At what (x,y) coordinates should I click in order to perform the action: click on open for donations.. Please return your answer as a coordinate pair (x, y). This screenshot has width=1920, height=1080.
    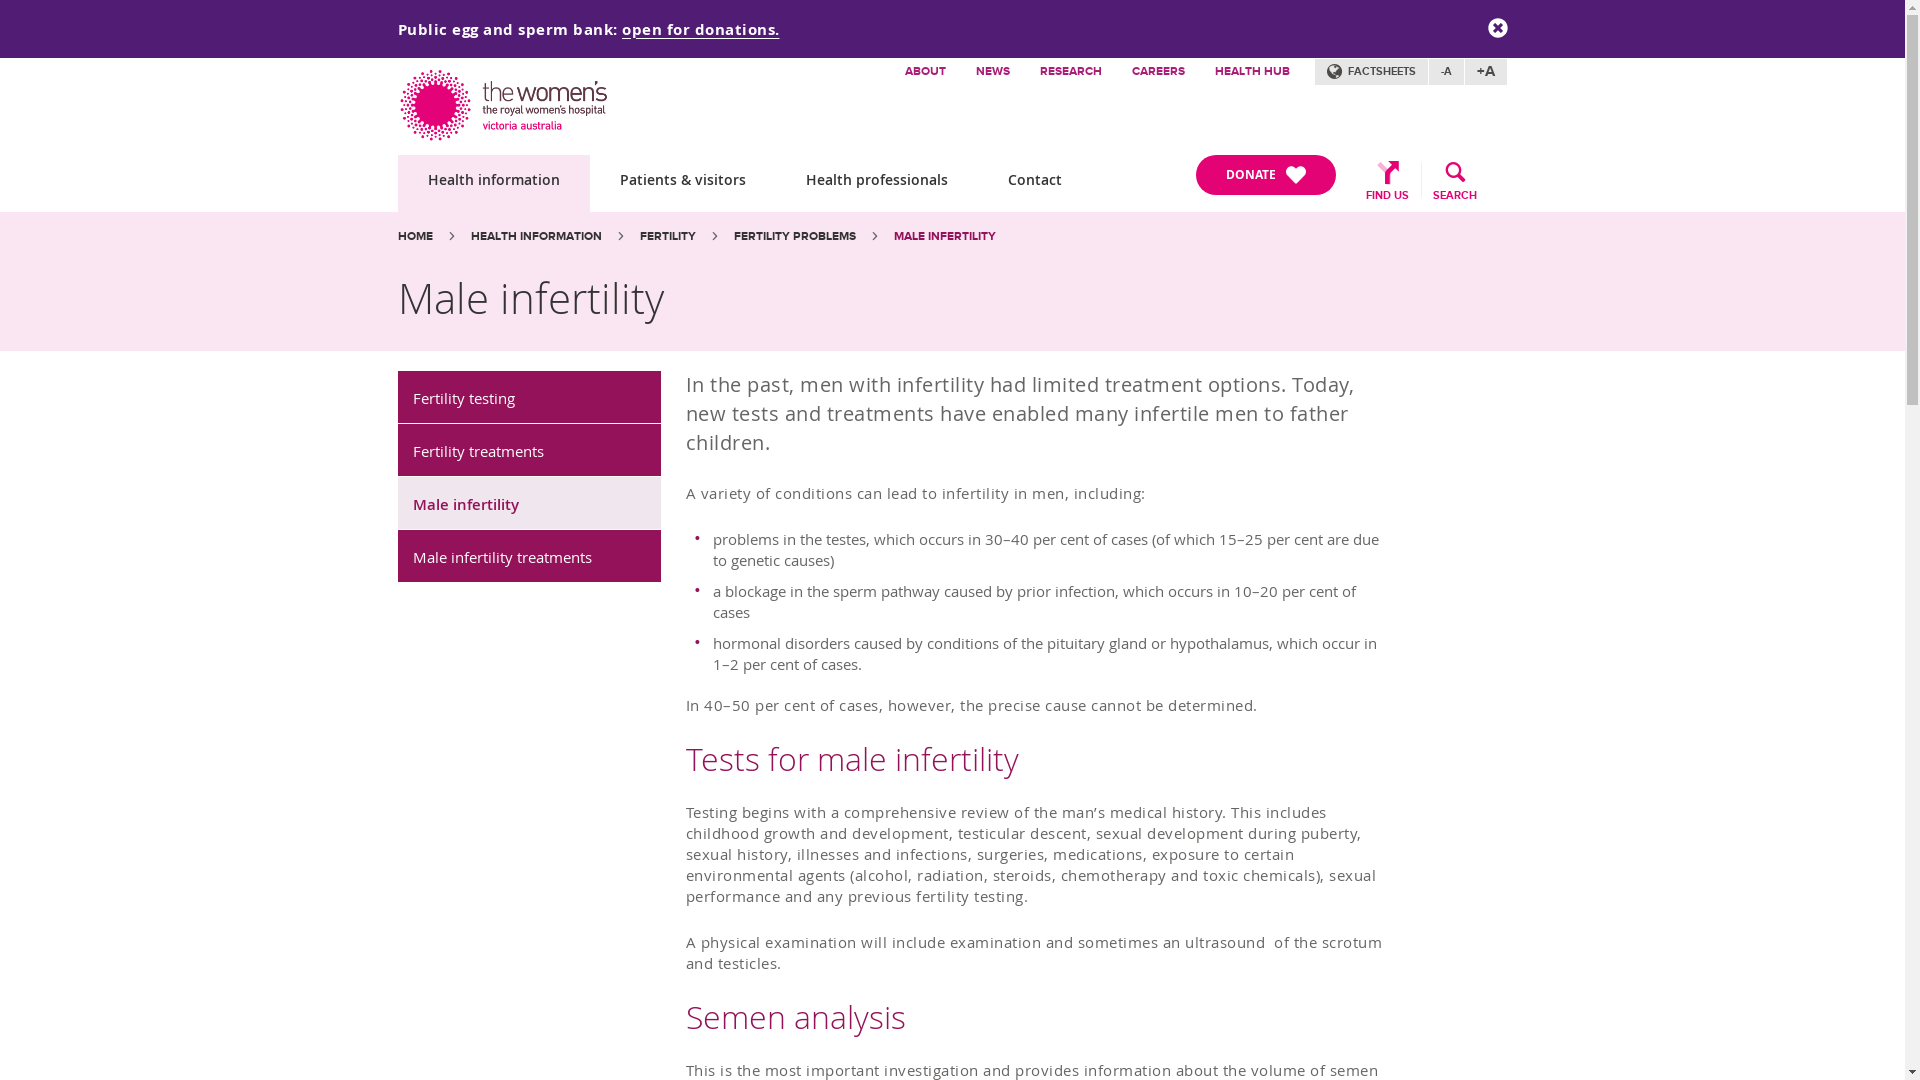
    Looking at the image, I should click on (701, 28).